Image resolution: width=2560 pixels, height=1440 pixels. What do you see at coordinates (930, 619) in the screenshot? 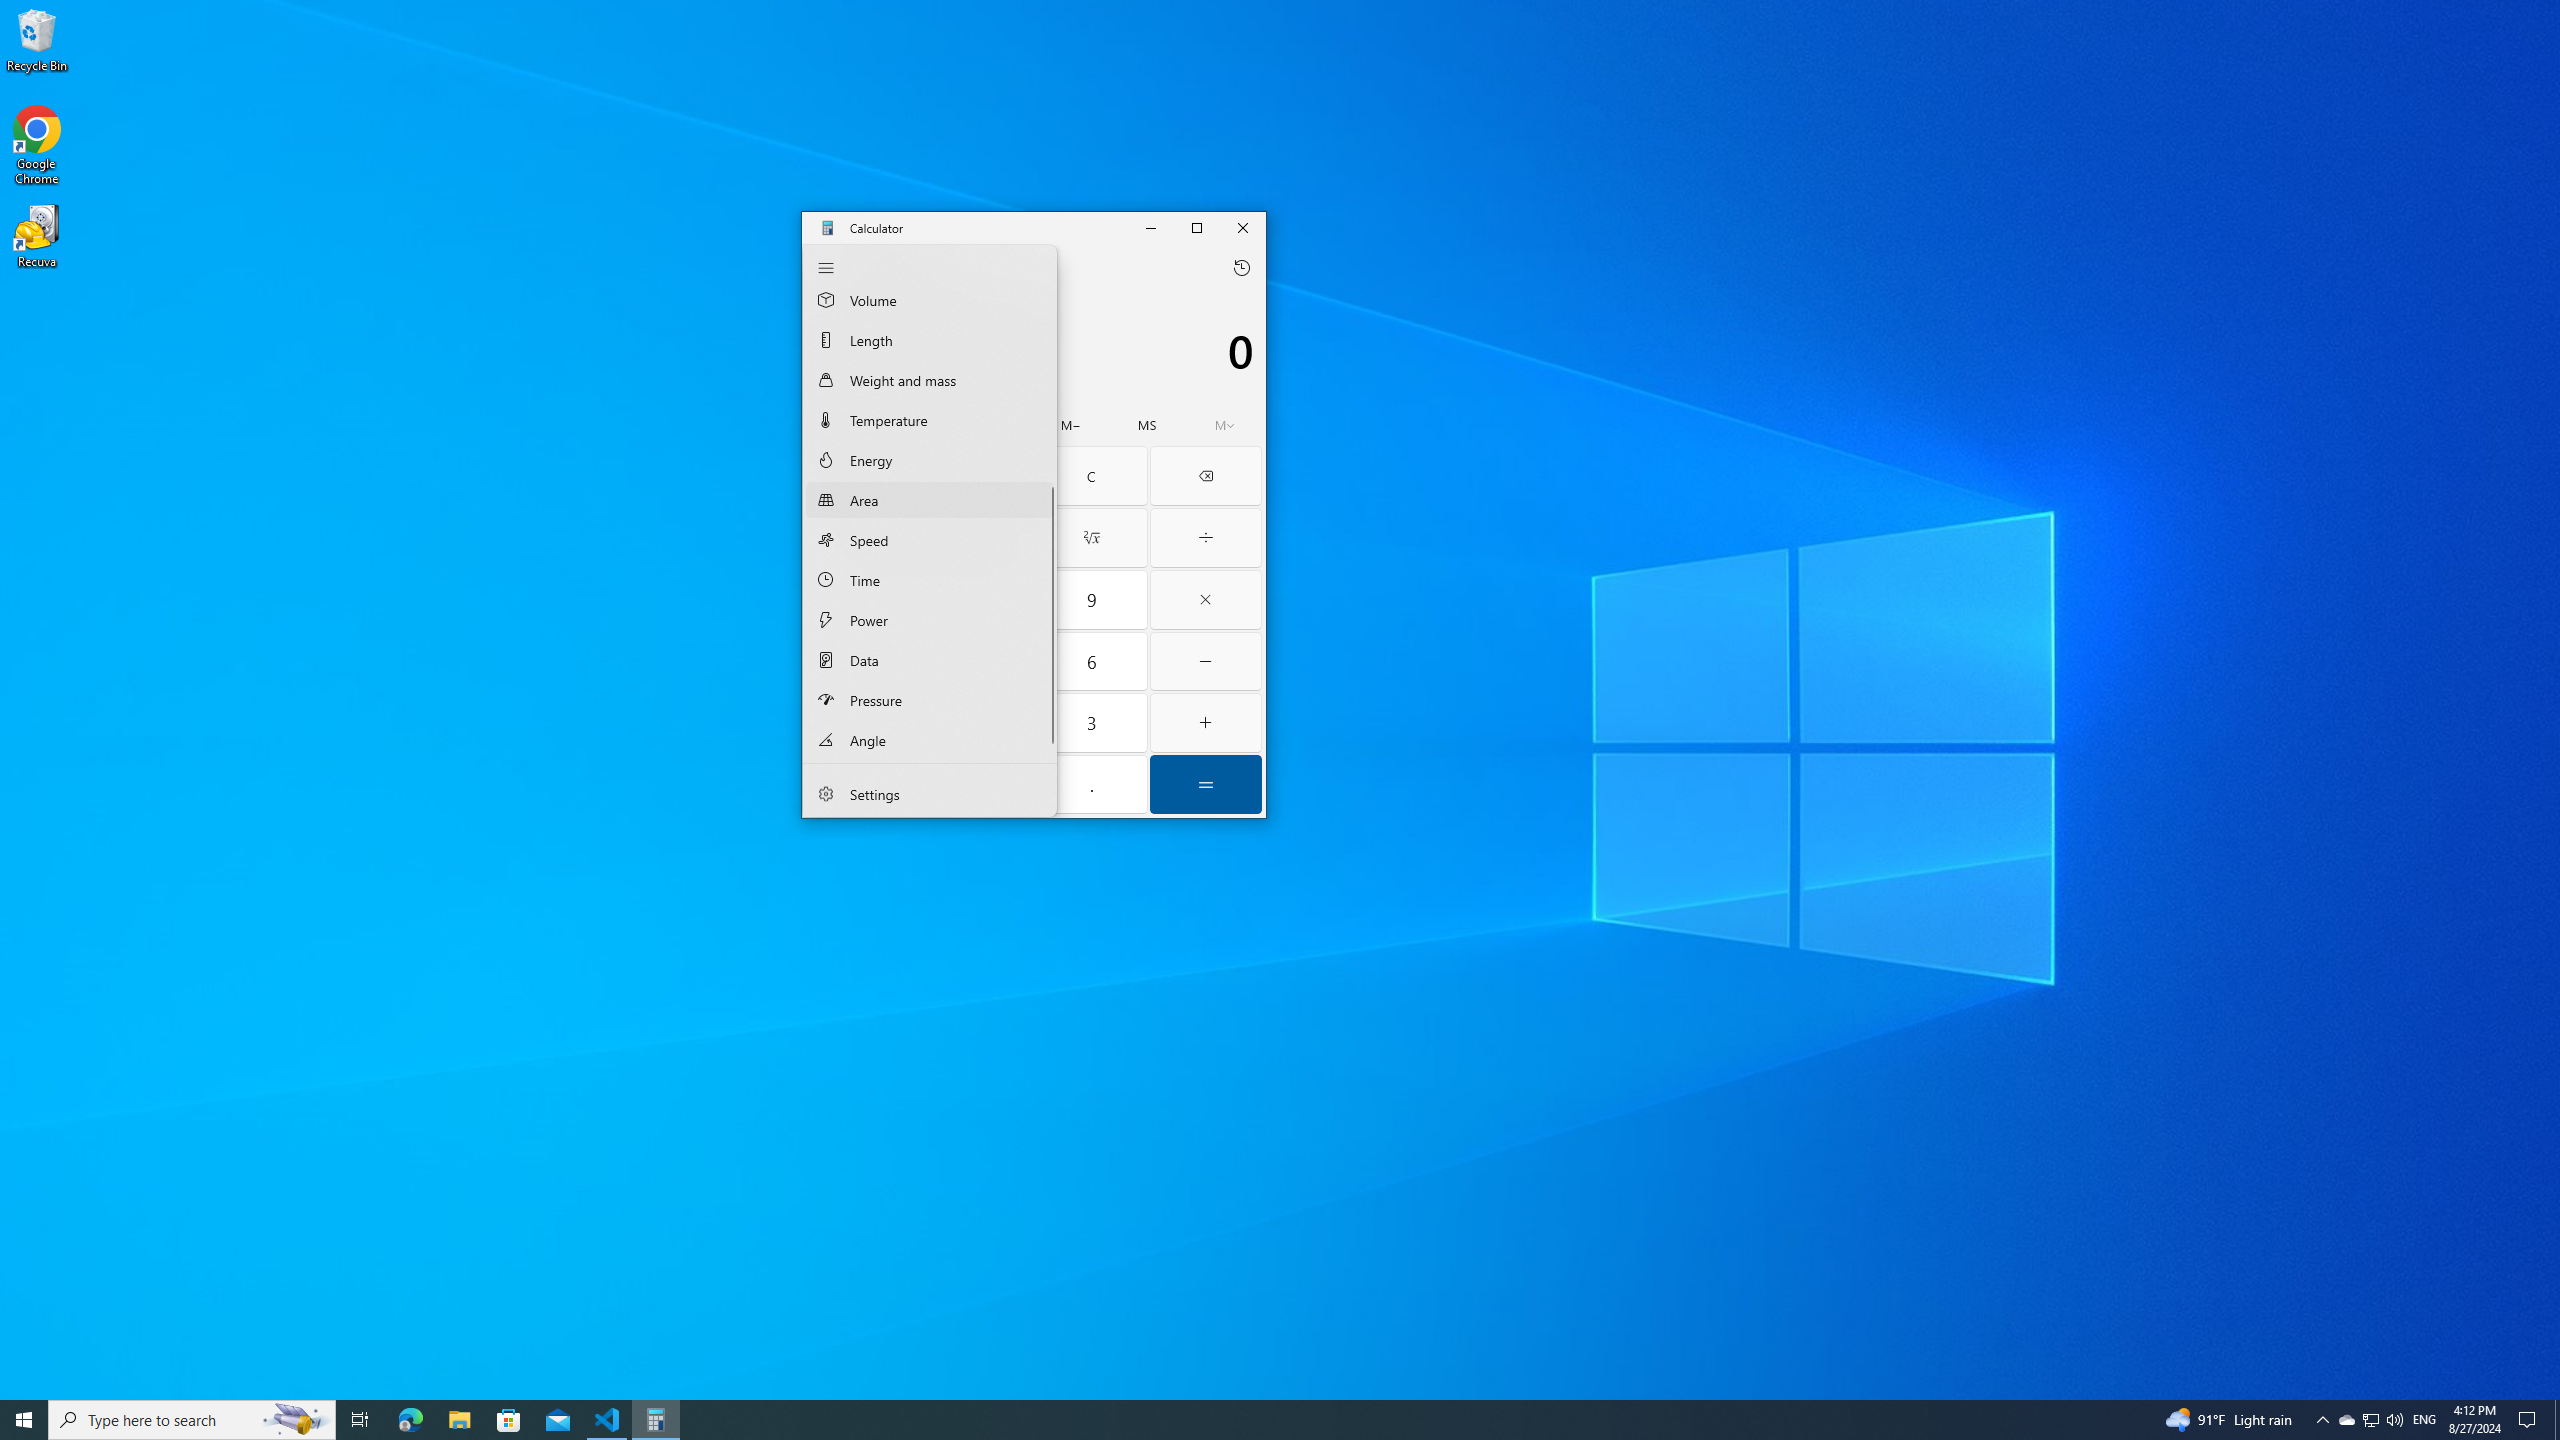
I see `Power Converter` at bounding box center [930, 619].